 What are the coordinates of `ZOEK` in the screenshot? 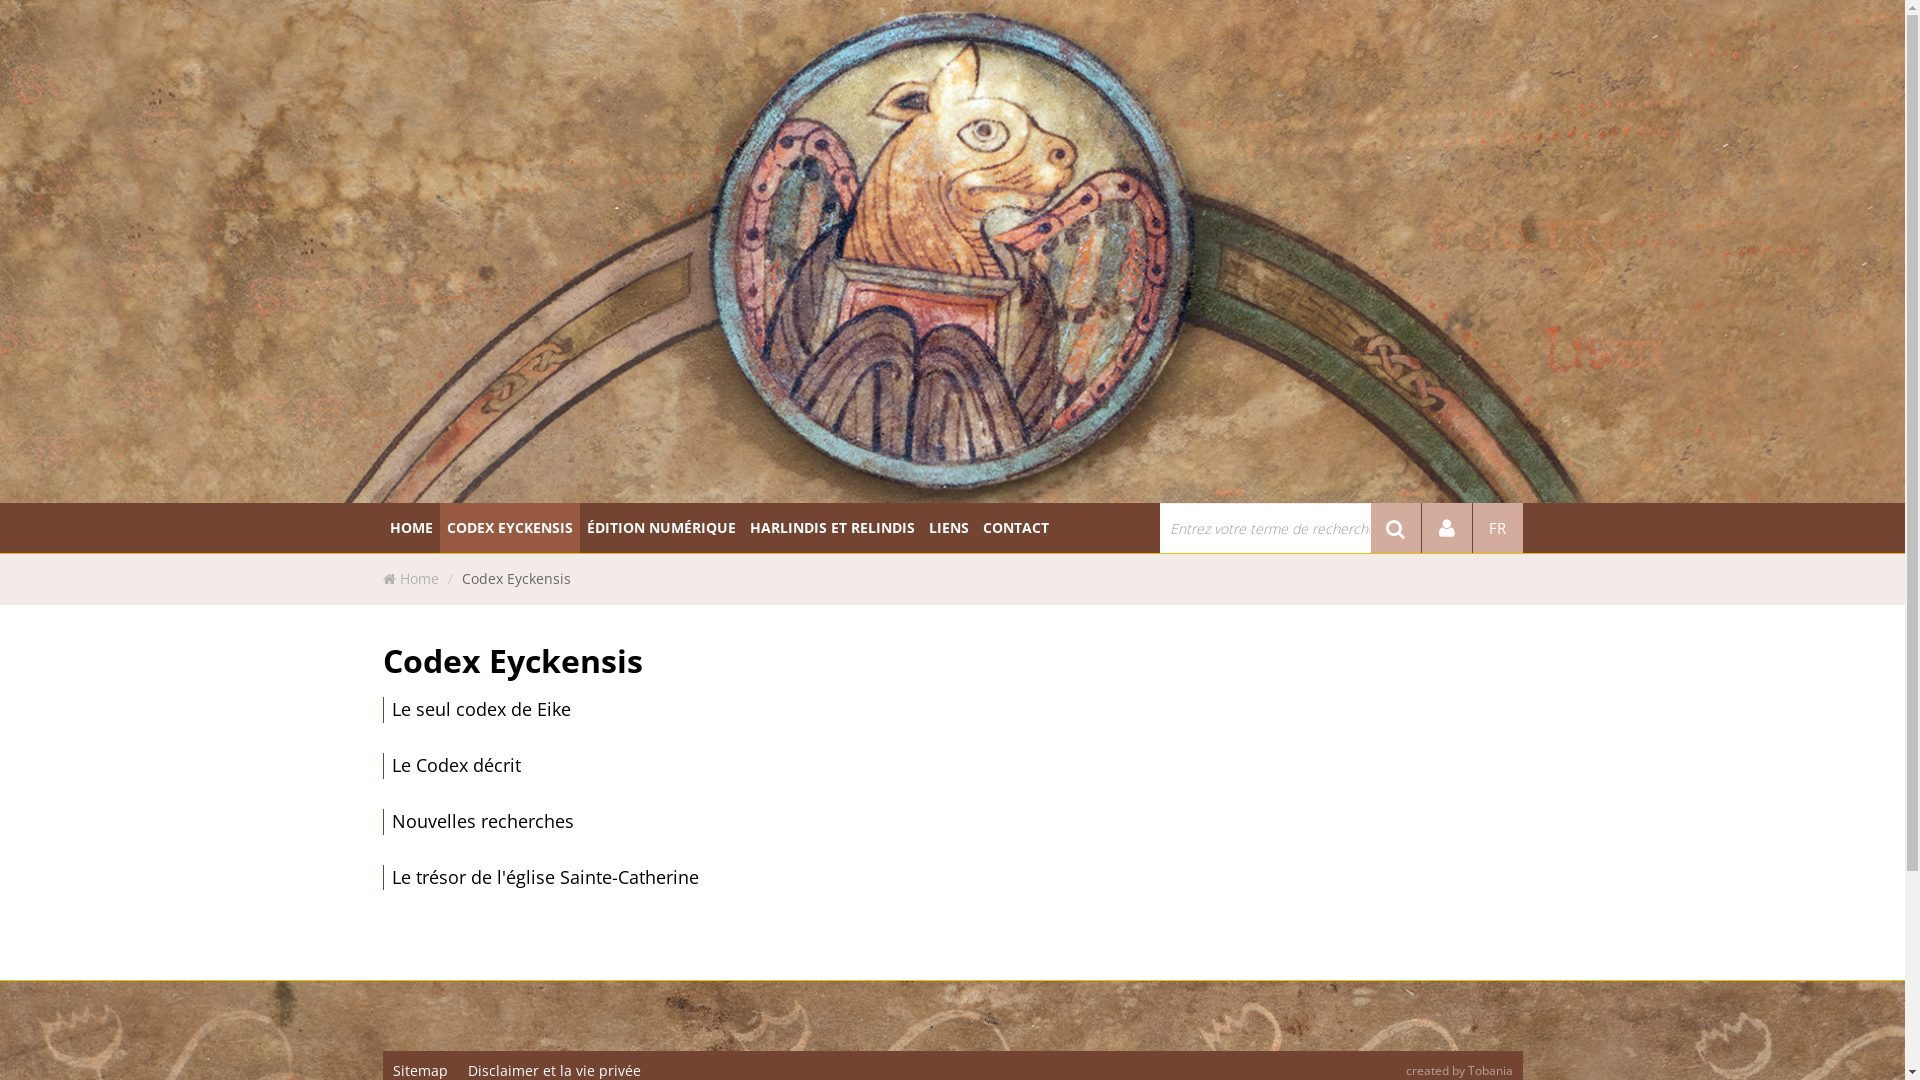 It's located at (1395, 528).